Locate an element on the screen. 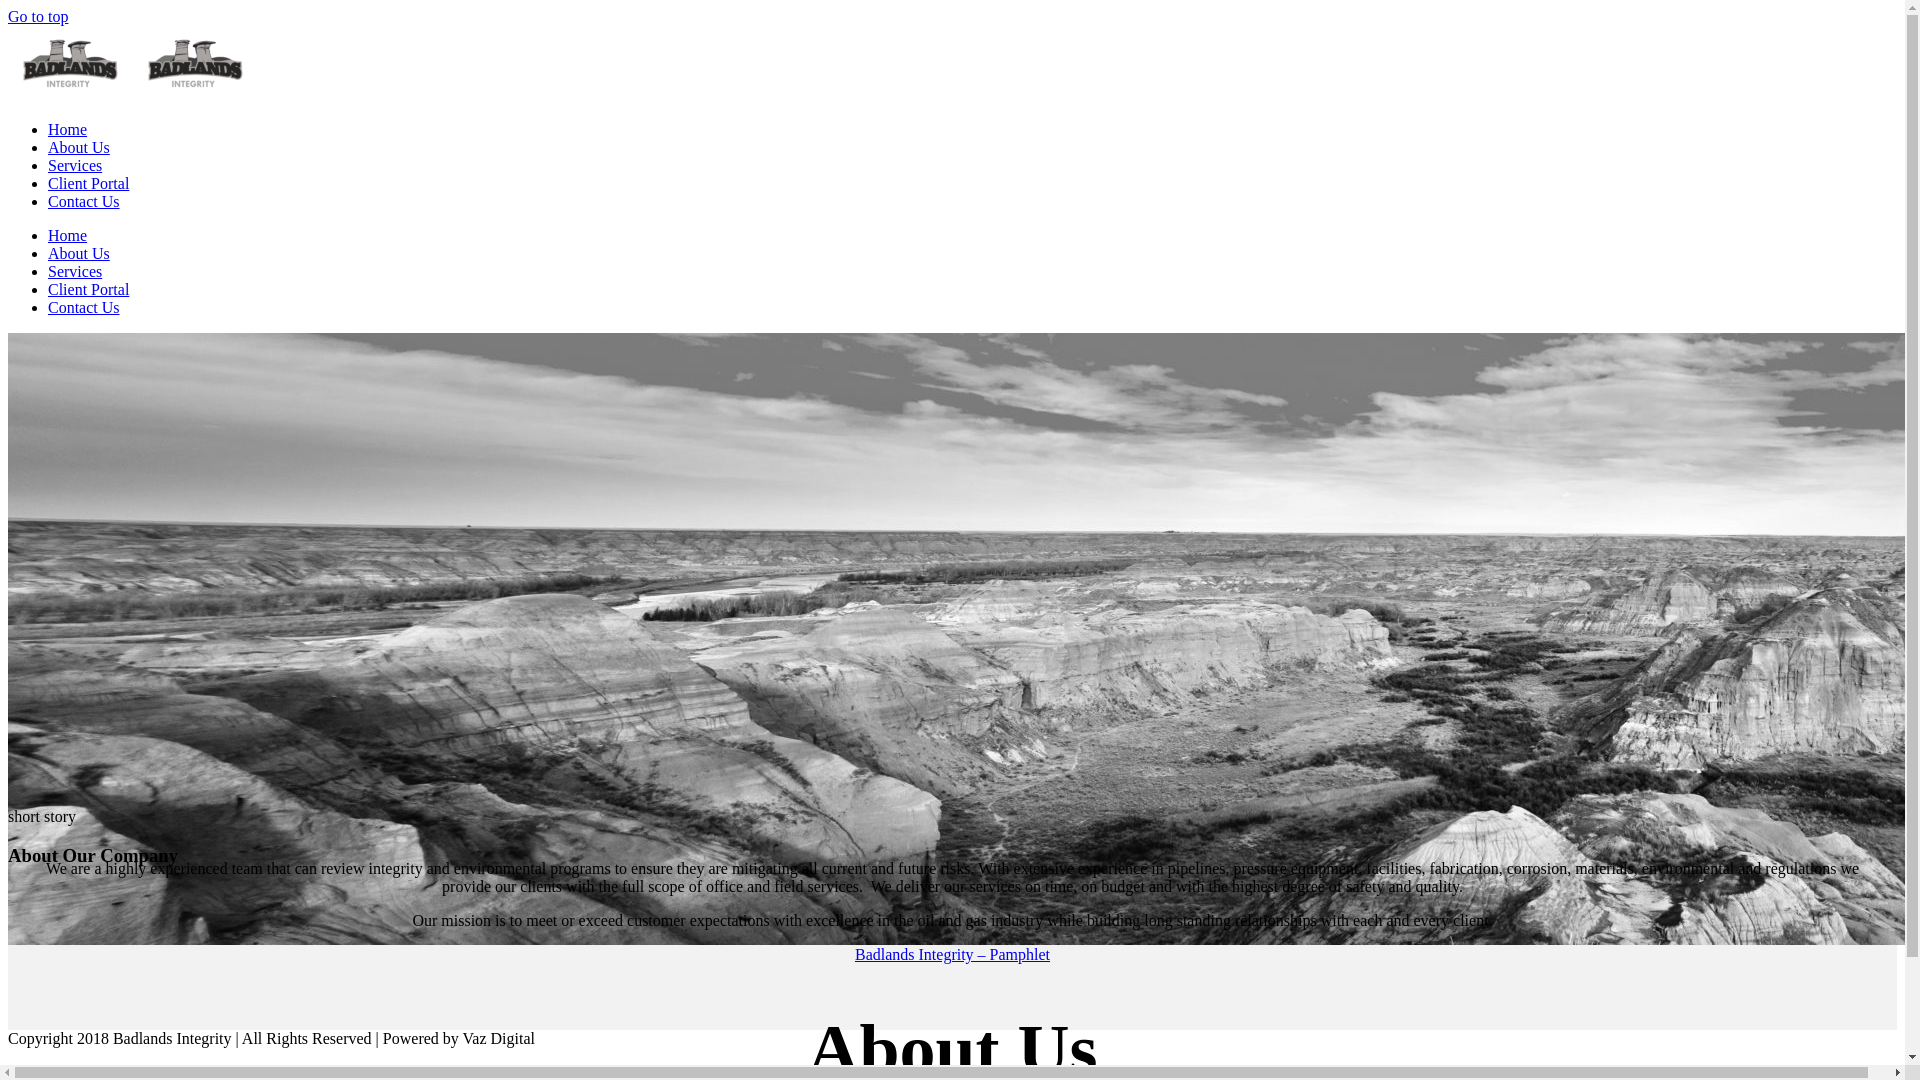 This screenshot has height=1080, width=1920. Home is located at coordinates (68, 130).